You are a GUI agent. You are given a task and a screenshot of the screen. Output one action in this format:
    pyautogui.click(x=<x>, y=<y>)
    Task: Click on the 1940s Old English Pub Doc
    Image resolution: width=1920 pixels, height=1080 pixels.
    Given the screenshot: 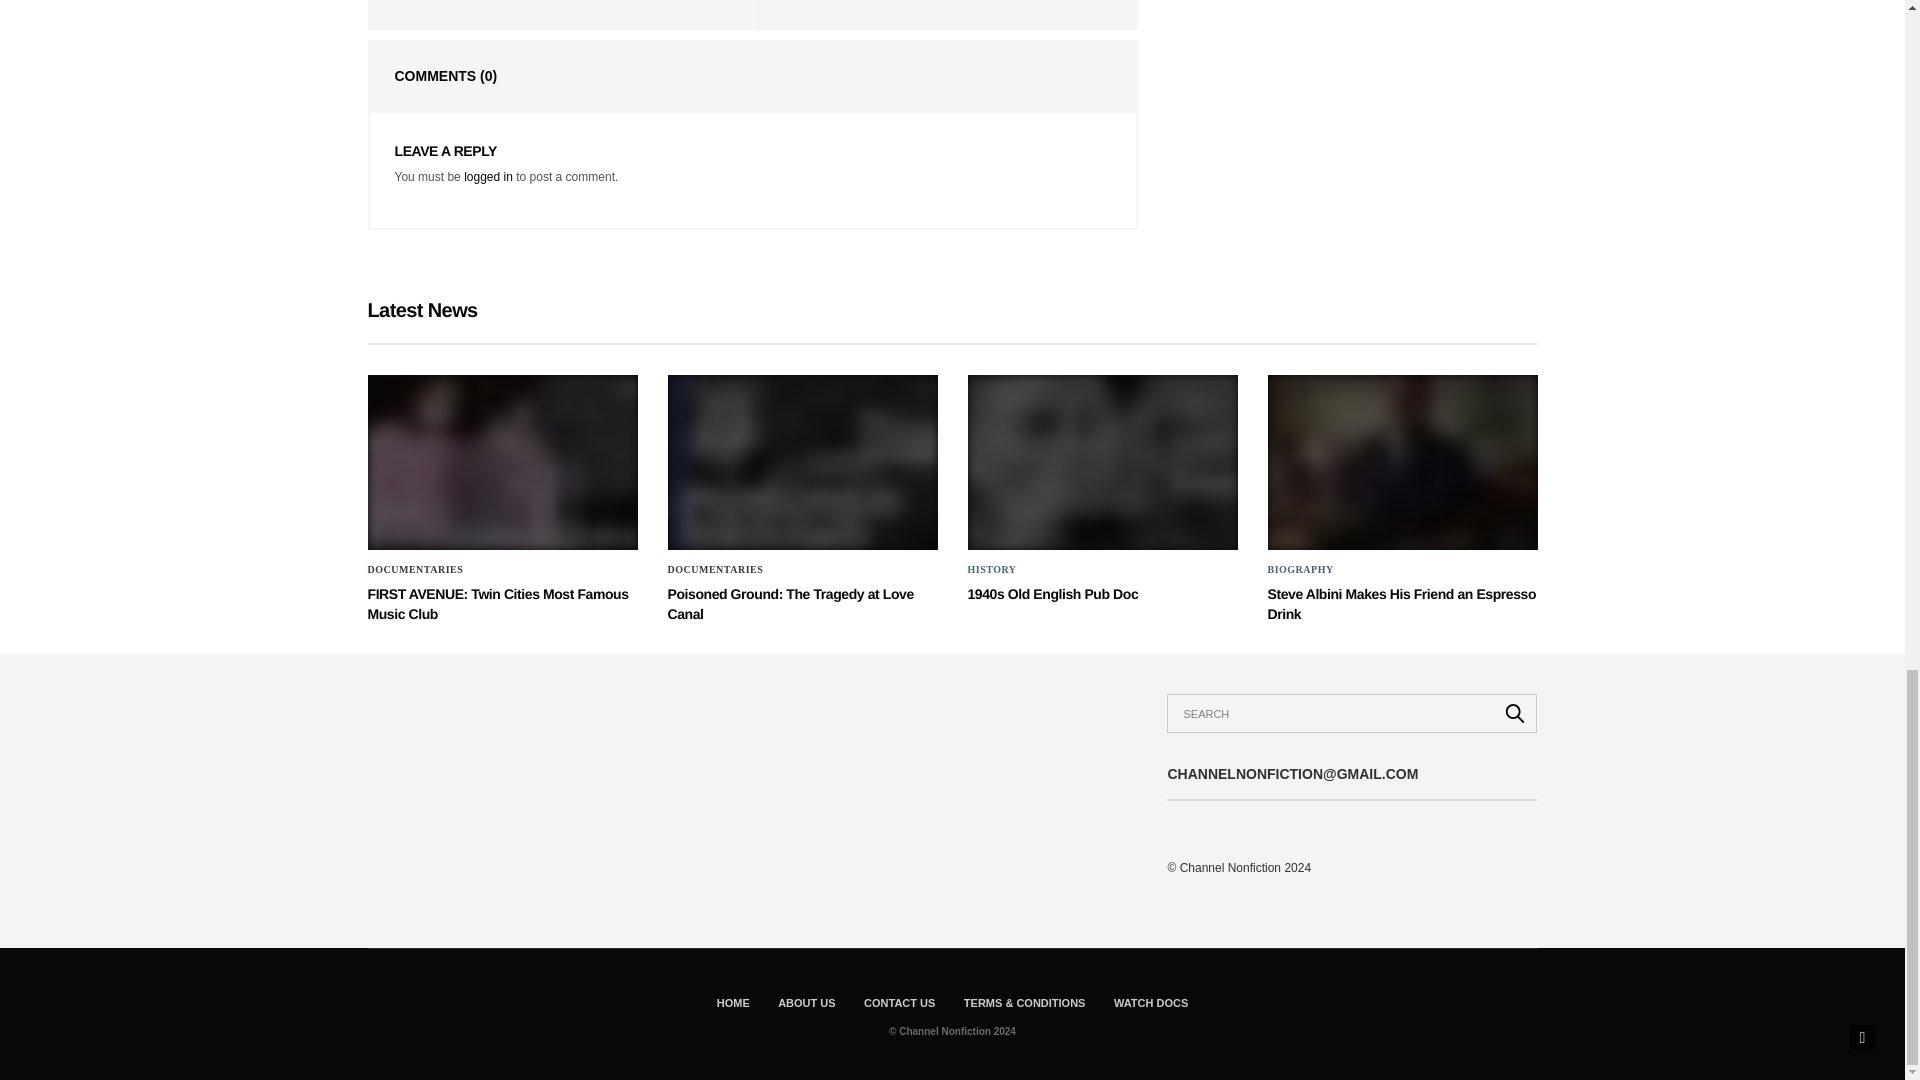 What is the action you would take?
    pyautogui.click(x=1102, y=462)
    